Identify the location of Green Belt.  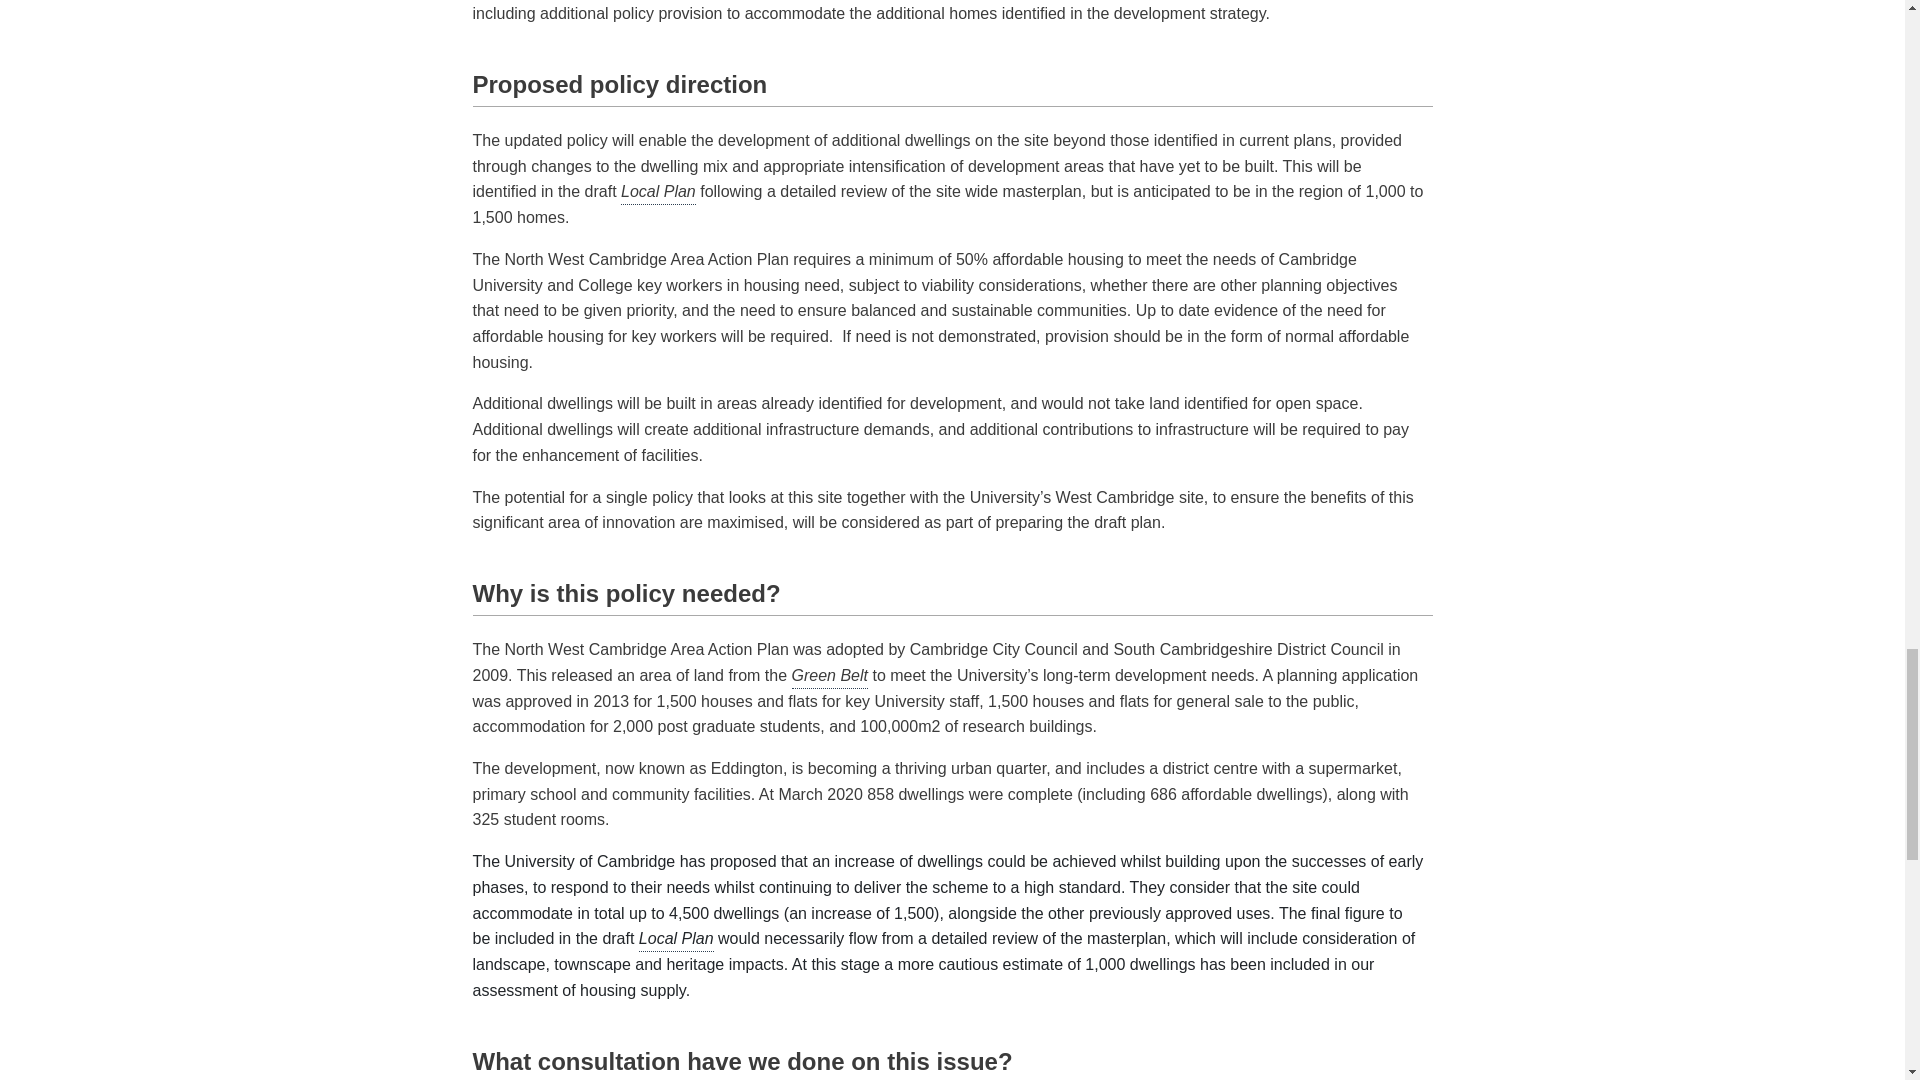
(829, 676).